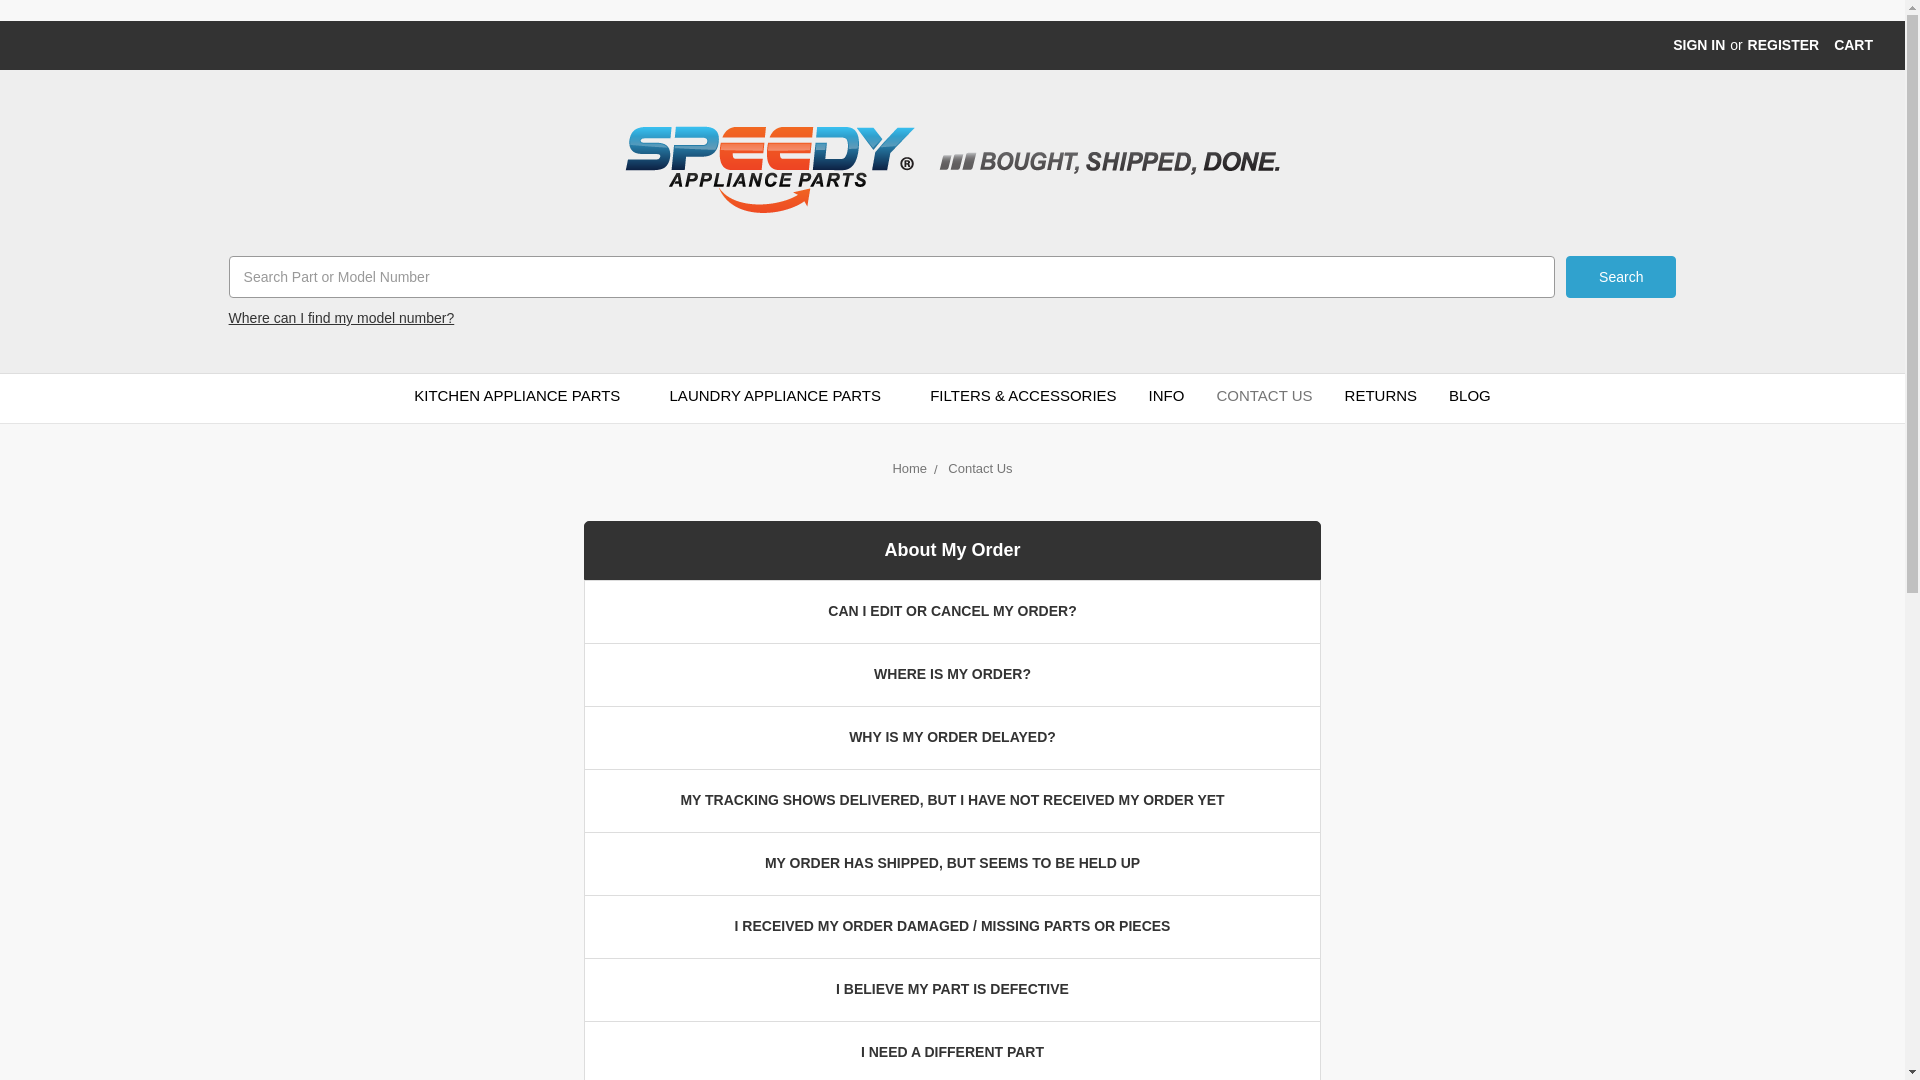  Describe the element at coordinates (952, 169) in the screenshot. I see `Speedy Appliance Parts LLC` at that location.